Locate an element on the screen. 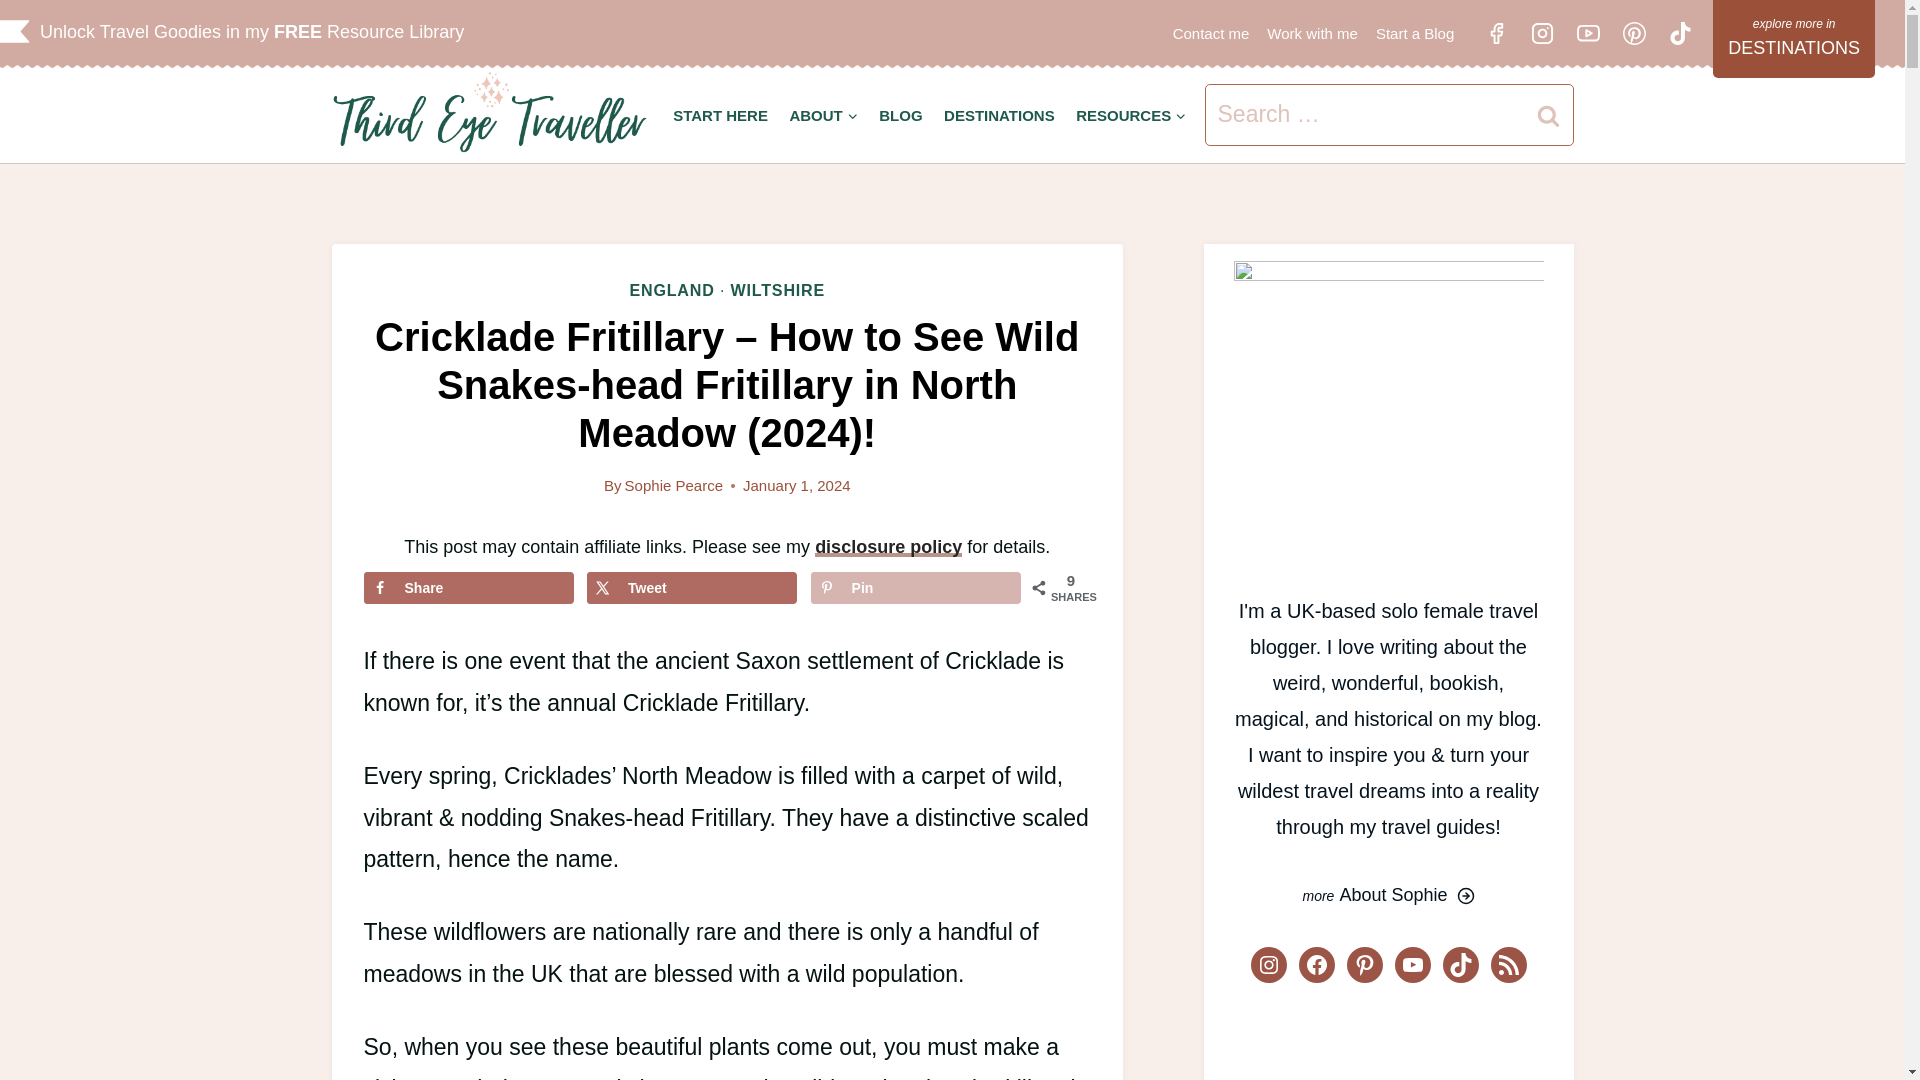 Image resolution: width=1920 pixels, height=1080 pixels. ENGLAND is located at coordinates (672, 290).